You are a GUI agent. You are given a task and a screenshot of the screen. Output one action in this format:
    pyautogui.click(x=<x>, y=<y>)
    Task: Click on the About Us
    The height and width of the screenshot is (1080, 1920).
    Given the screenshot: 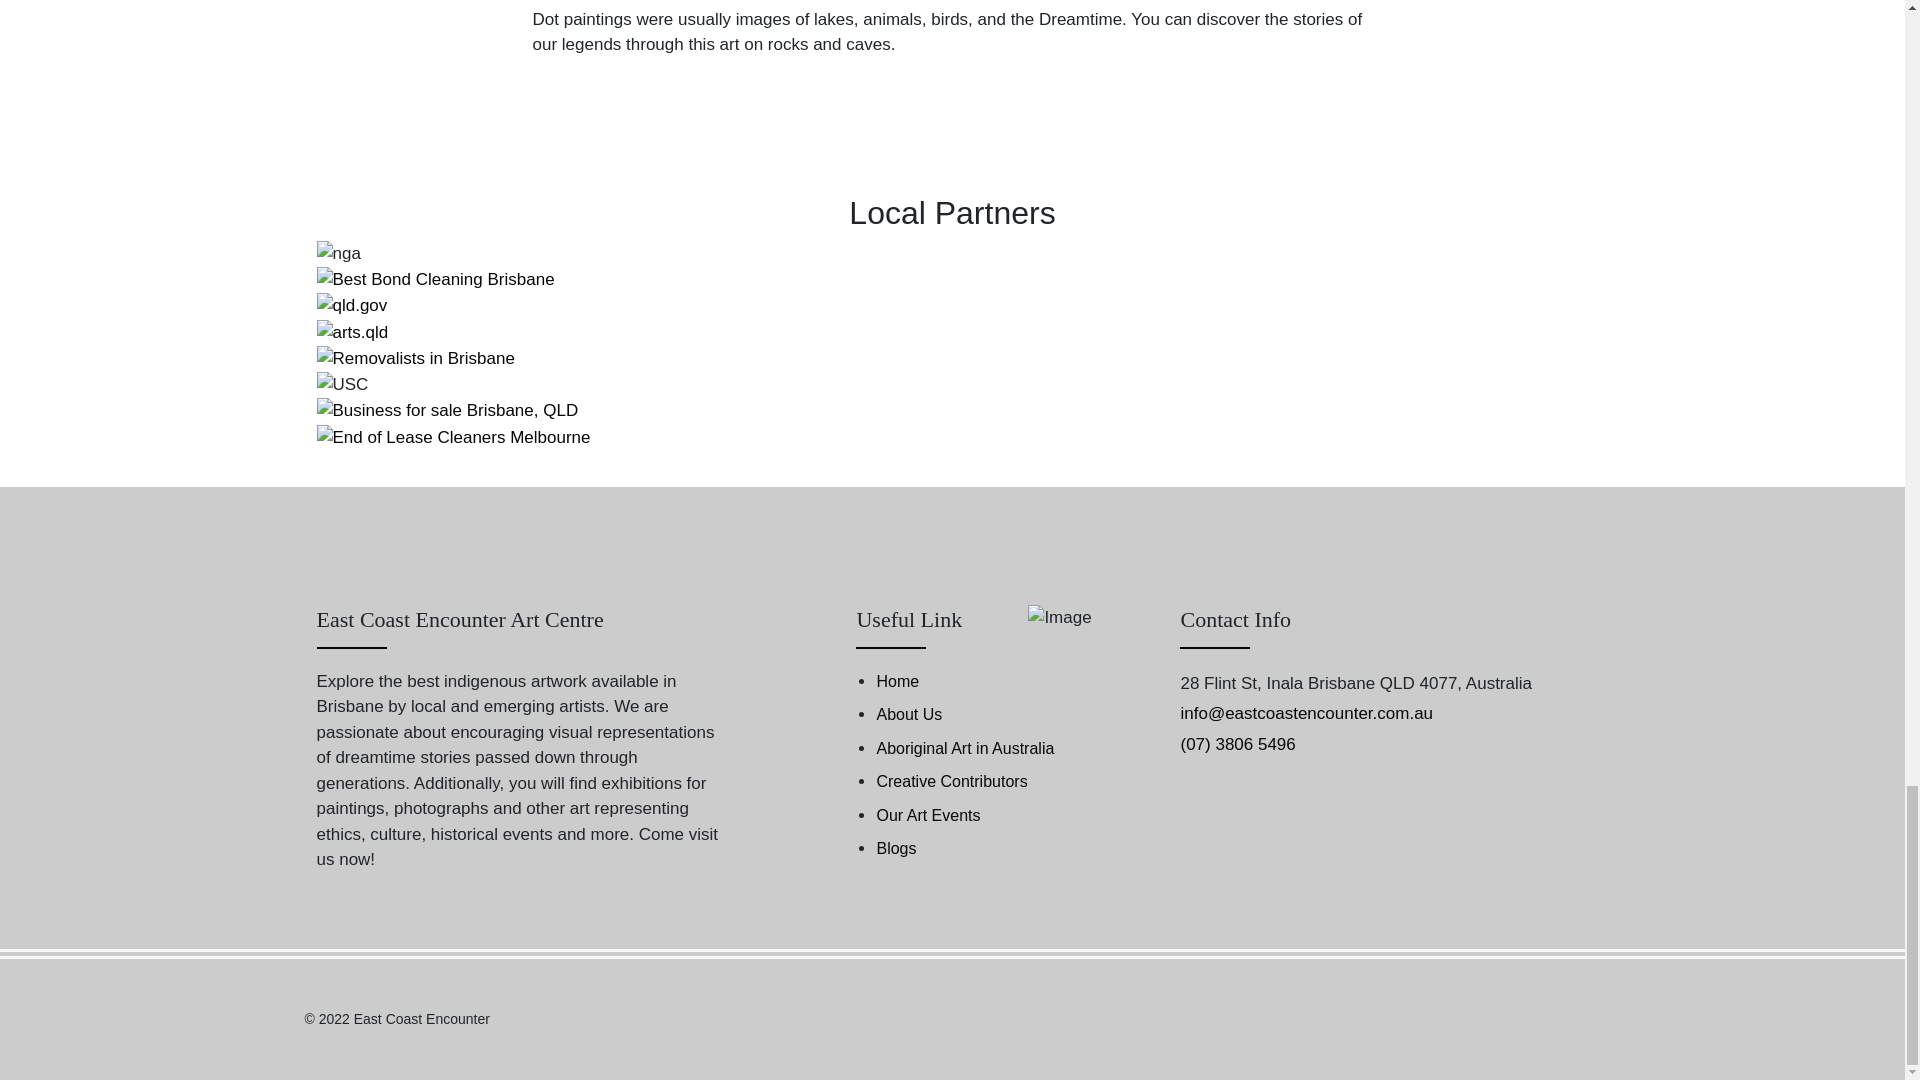 What is the action you would take?
    pyautogui.click(x=908, y=714)
    